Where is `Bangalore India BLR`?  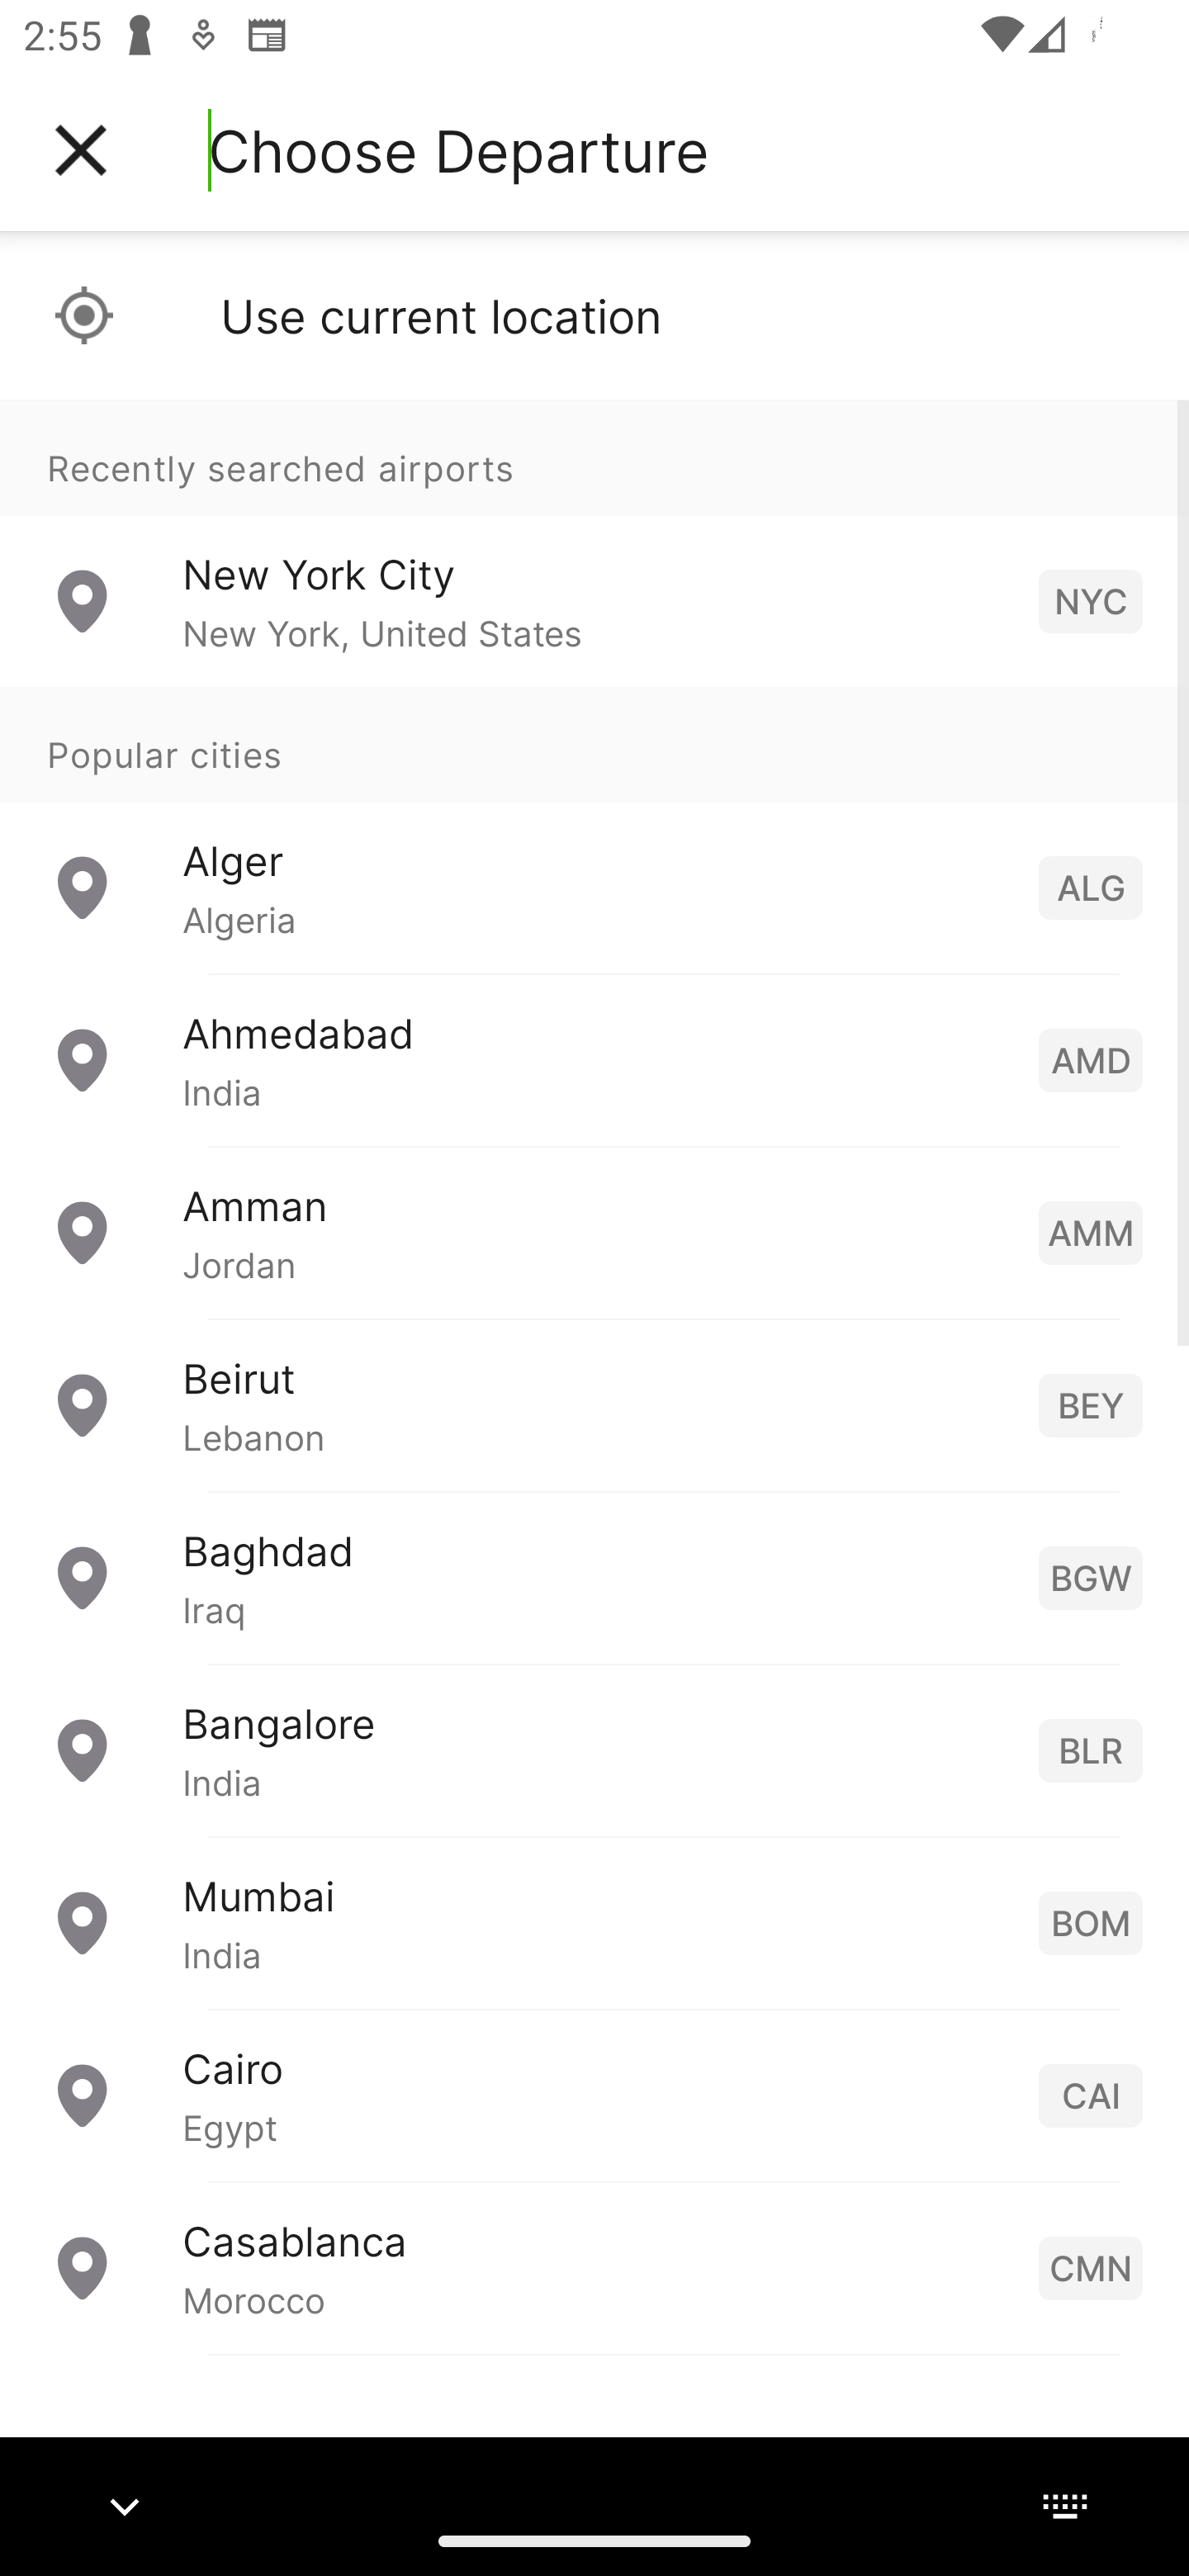
Bangalore India BLR is located at coordinates (594, 1750).